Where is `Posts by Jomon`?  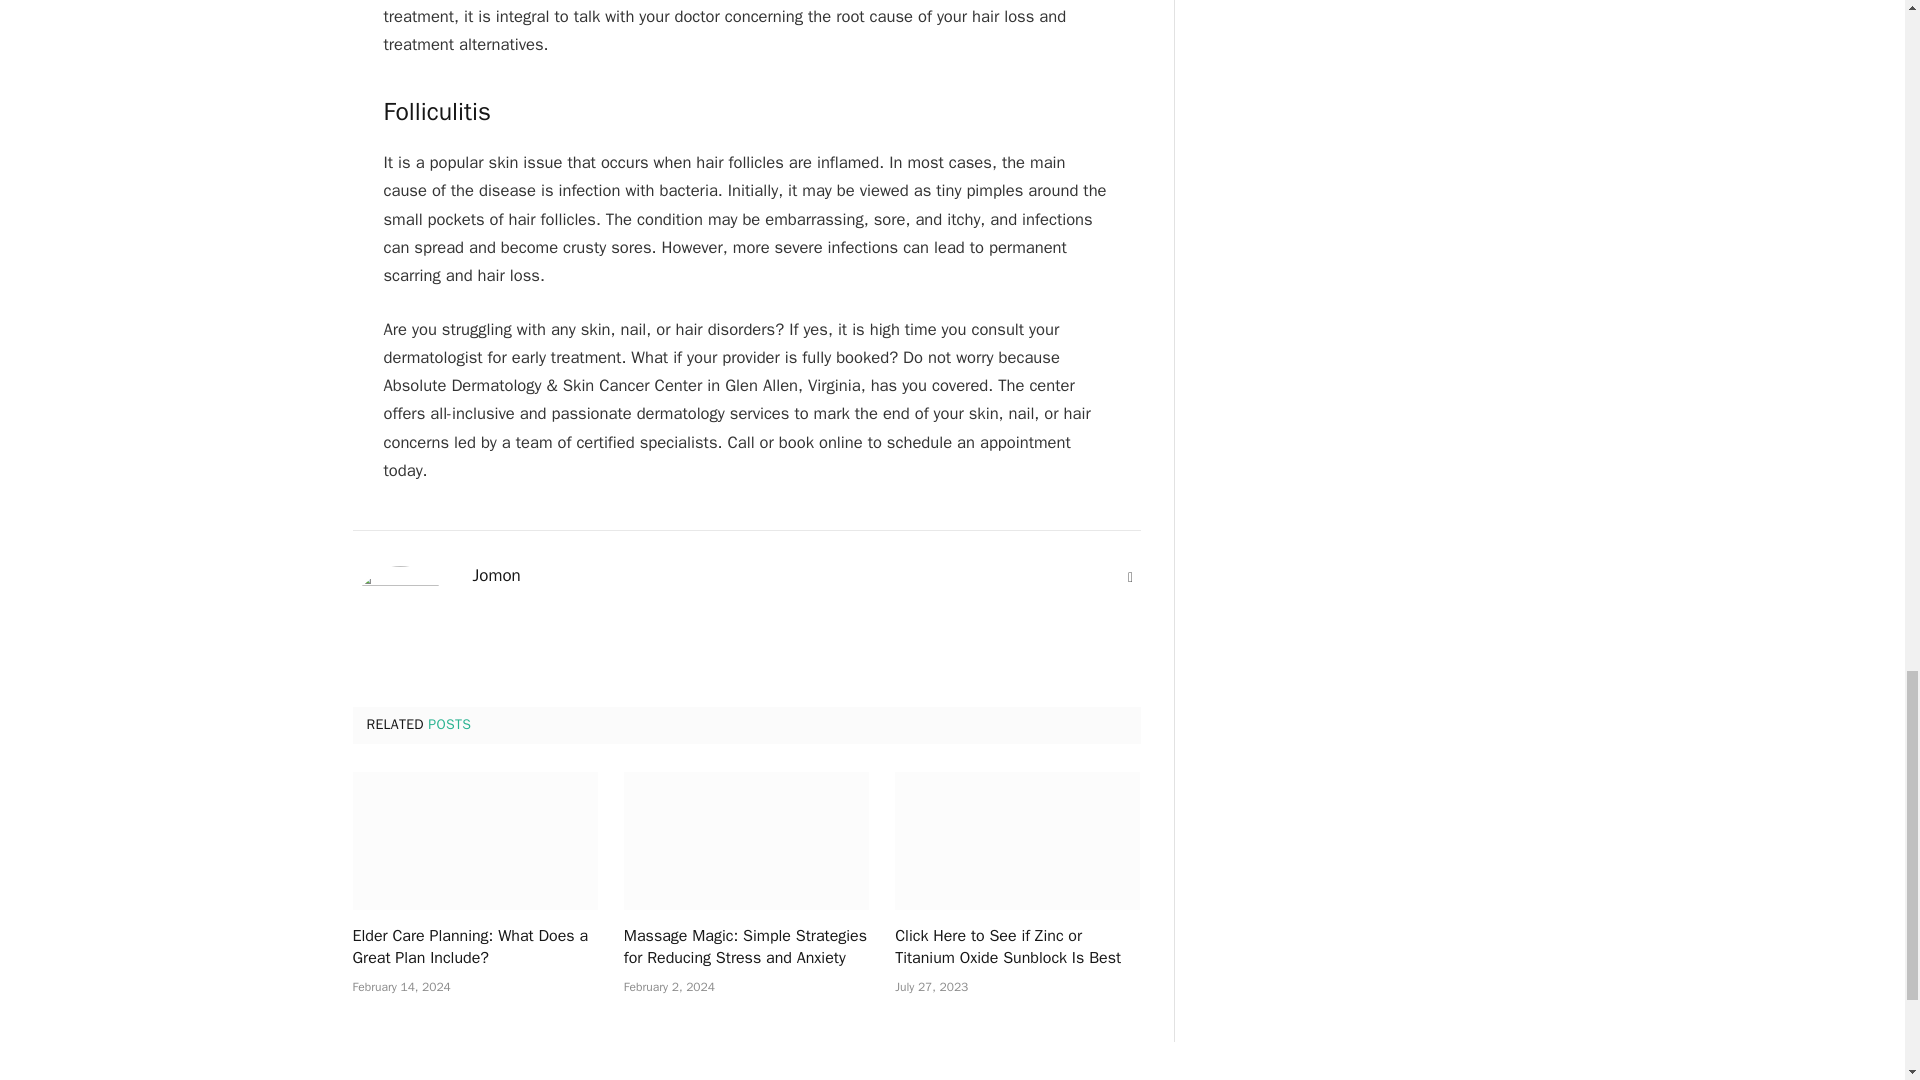 Posts by Jomon is located at coordinates (496, 576).